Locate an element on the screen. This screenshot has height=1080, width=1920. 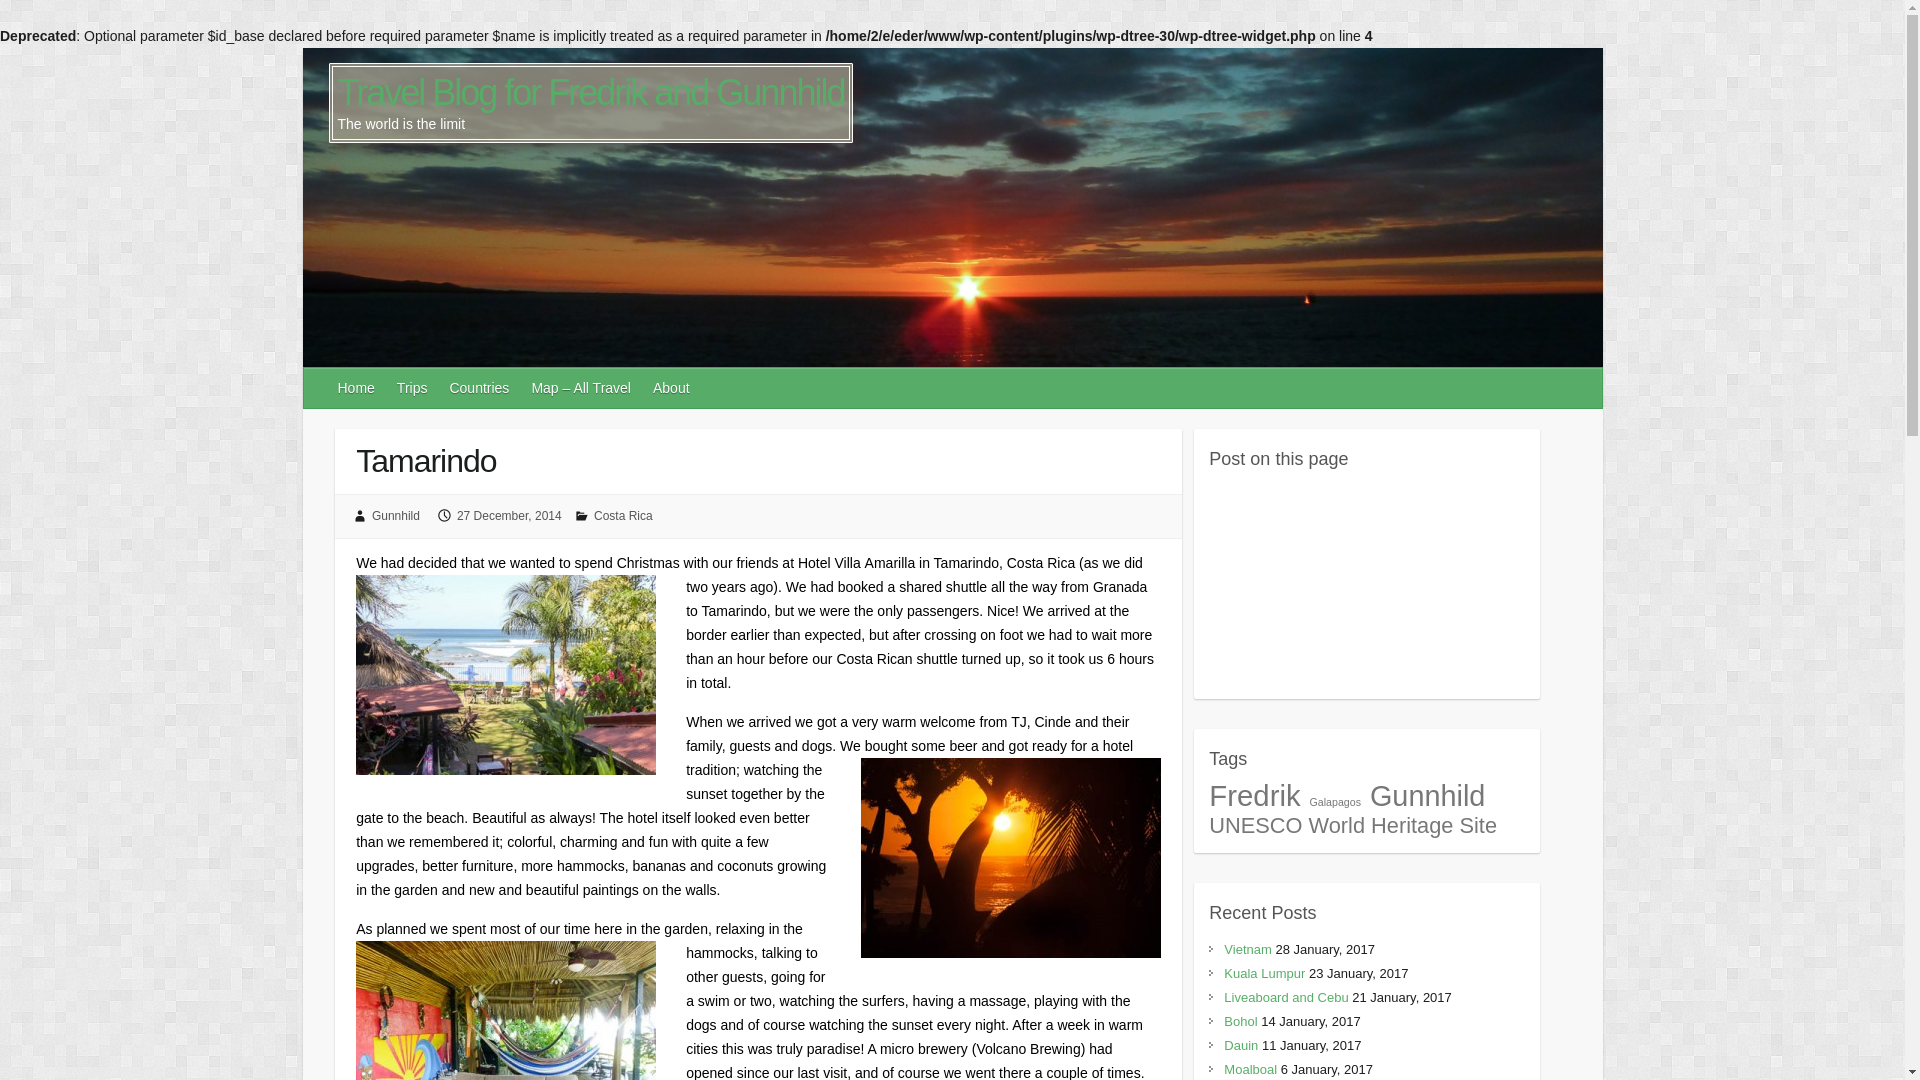
Countries is located at coordinates (480, 388).